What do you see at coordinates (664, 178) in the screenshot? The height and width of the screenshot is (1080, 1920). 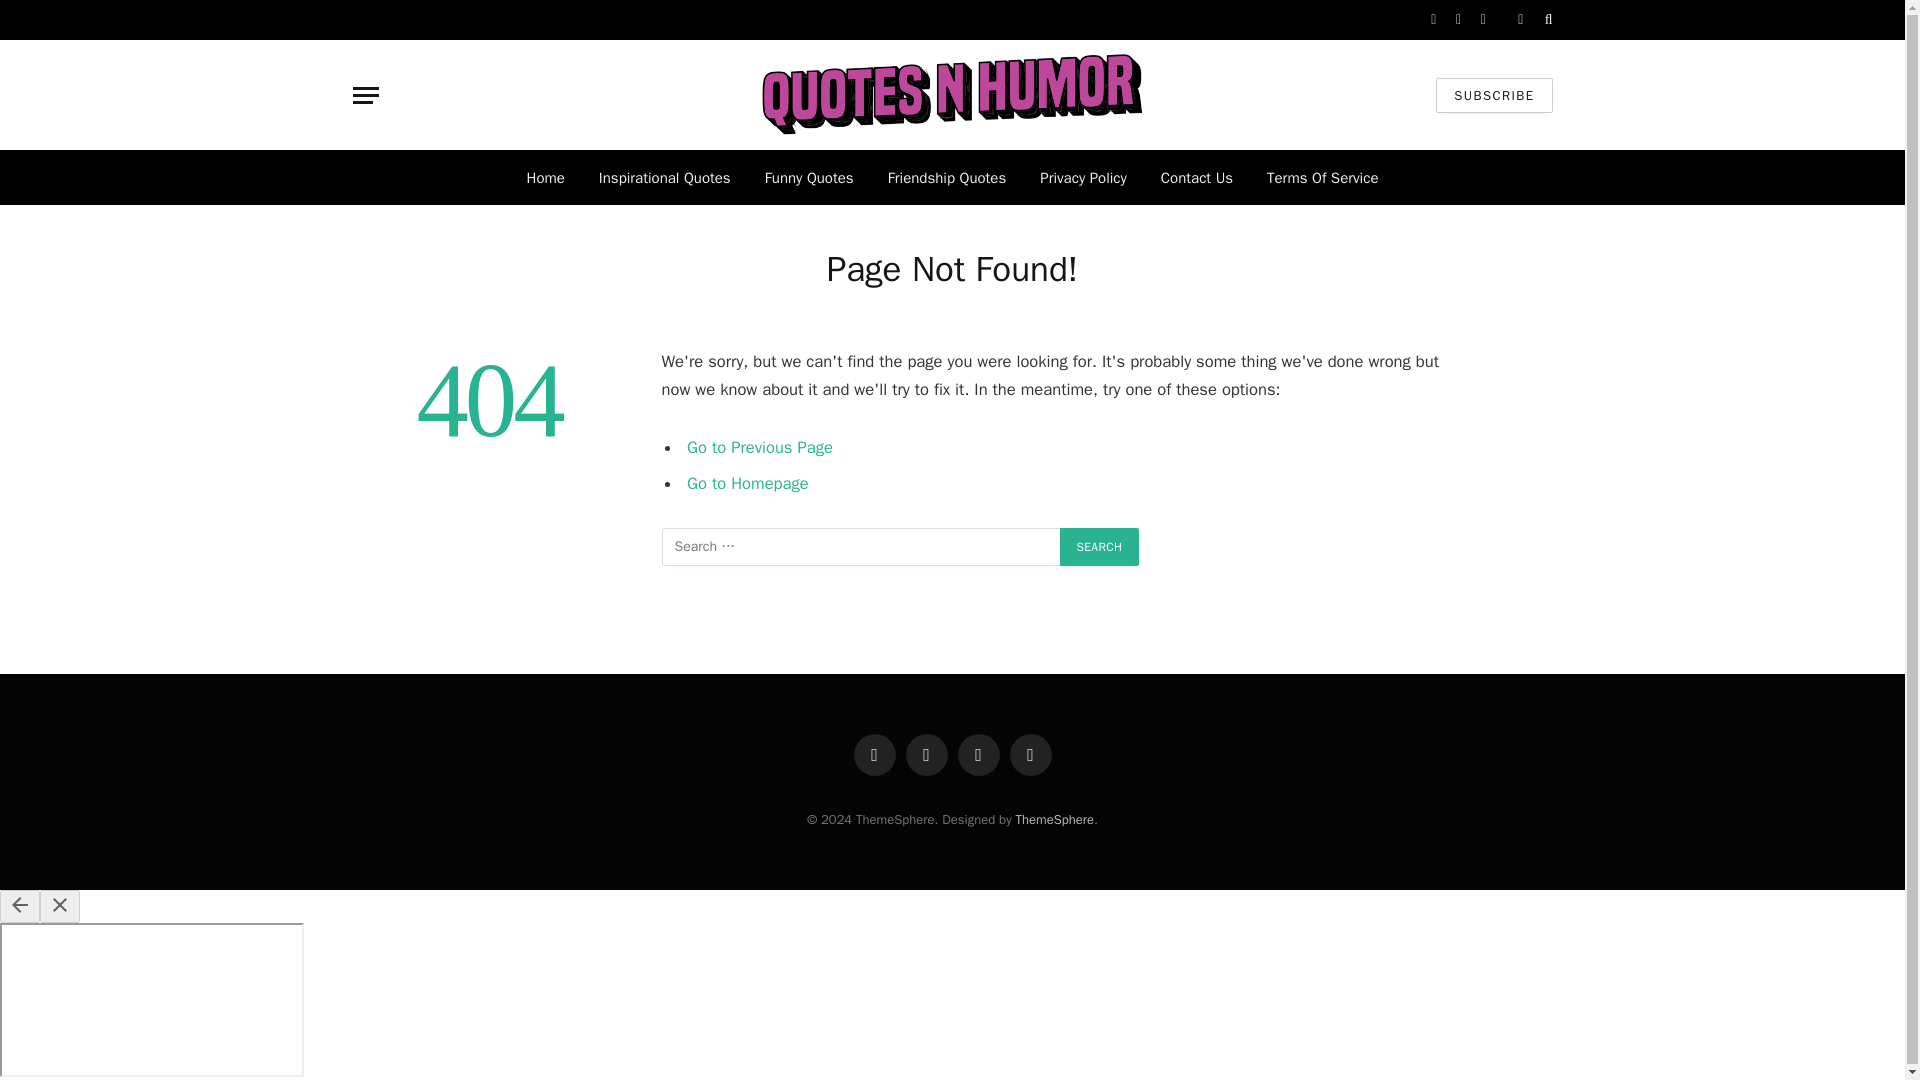 I see `Inspirational Quotes` at bounding box center [664, 178].